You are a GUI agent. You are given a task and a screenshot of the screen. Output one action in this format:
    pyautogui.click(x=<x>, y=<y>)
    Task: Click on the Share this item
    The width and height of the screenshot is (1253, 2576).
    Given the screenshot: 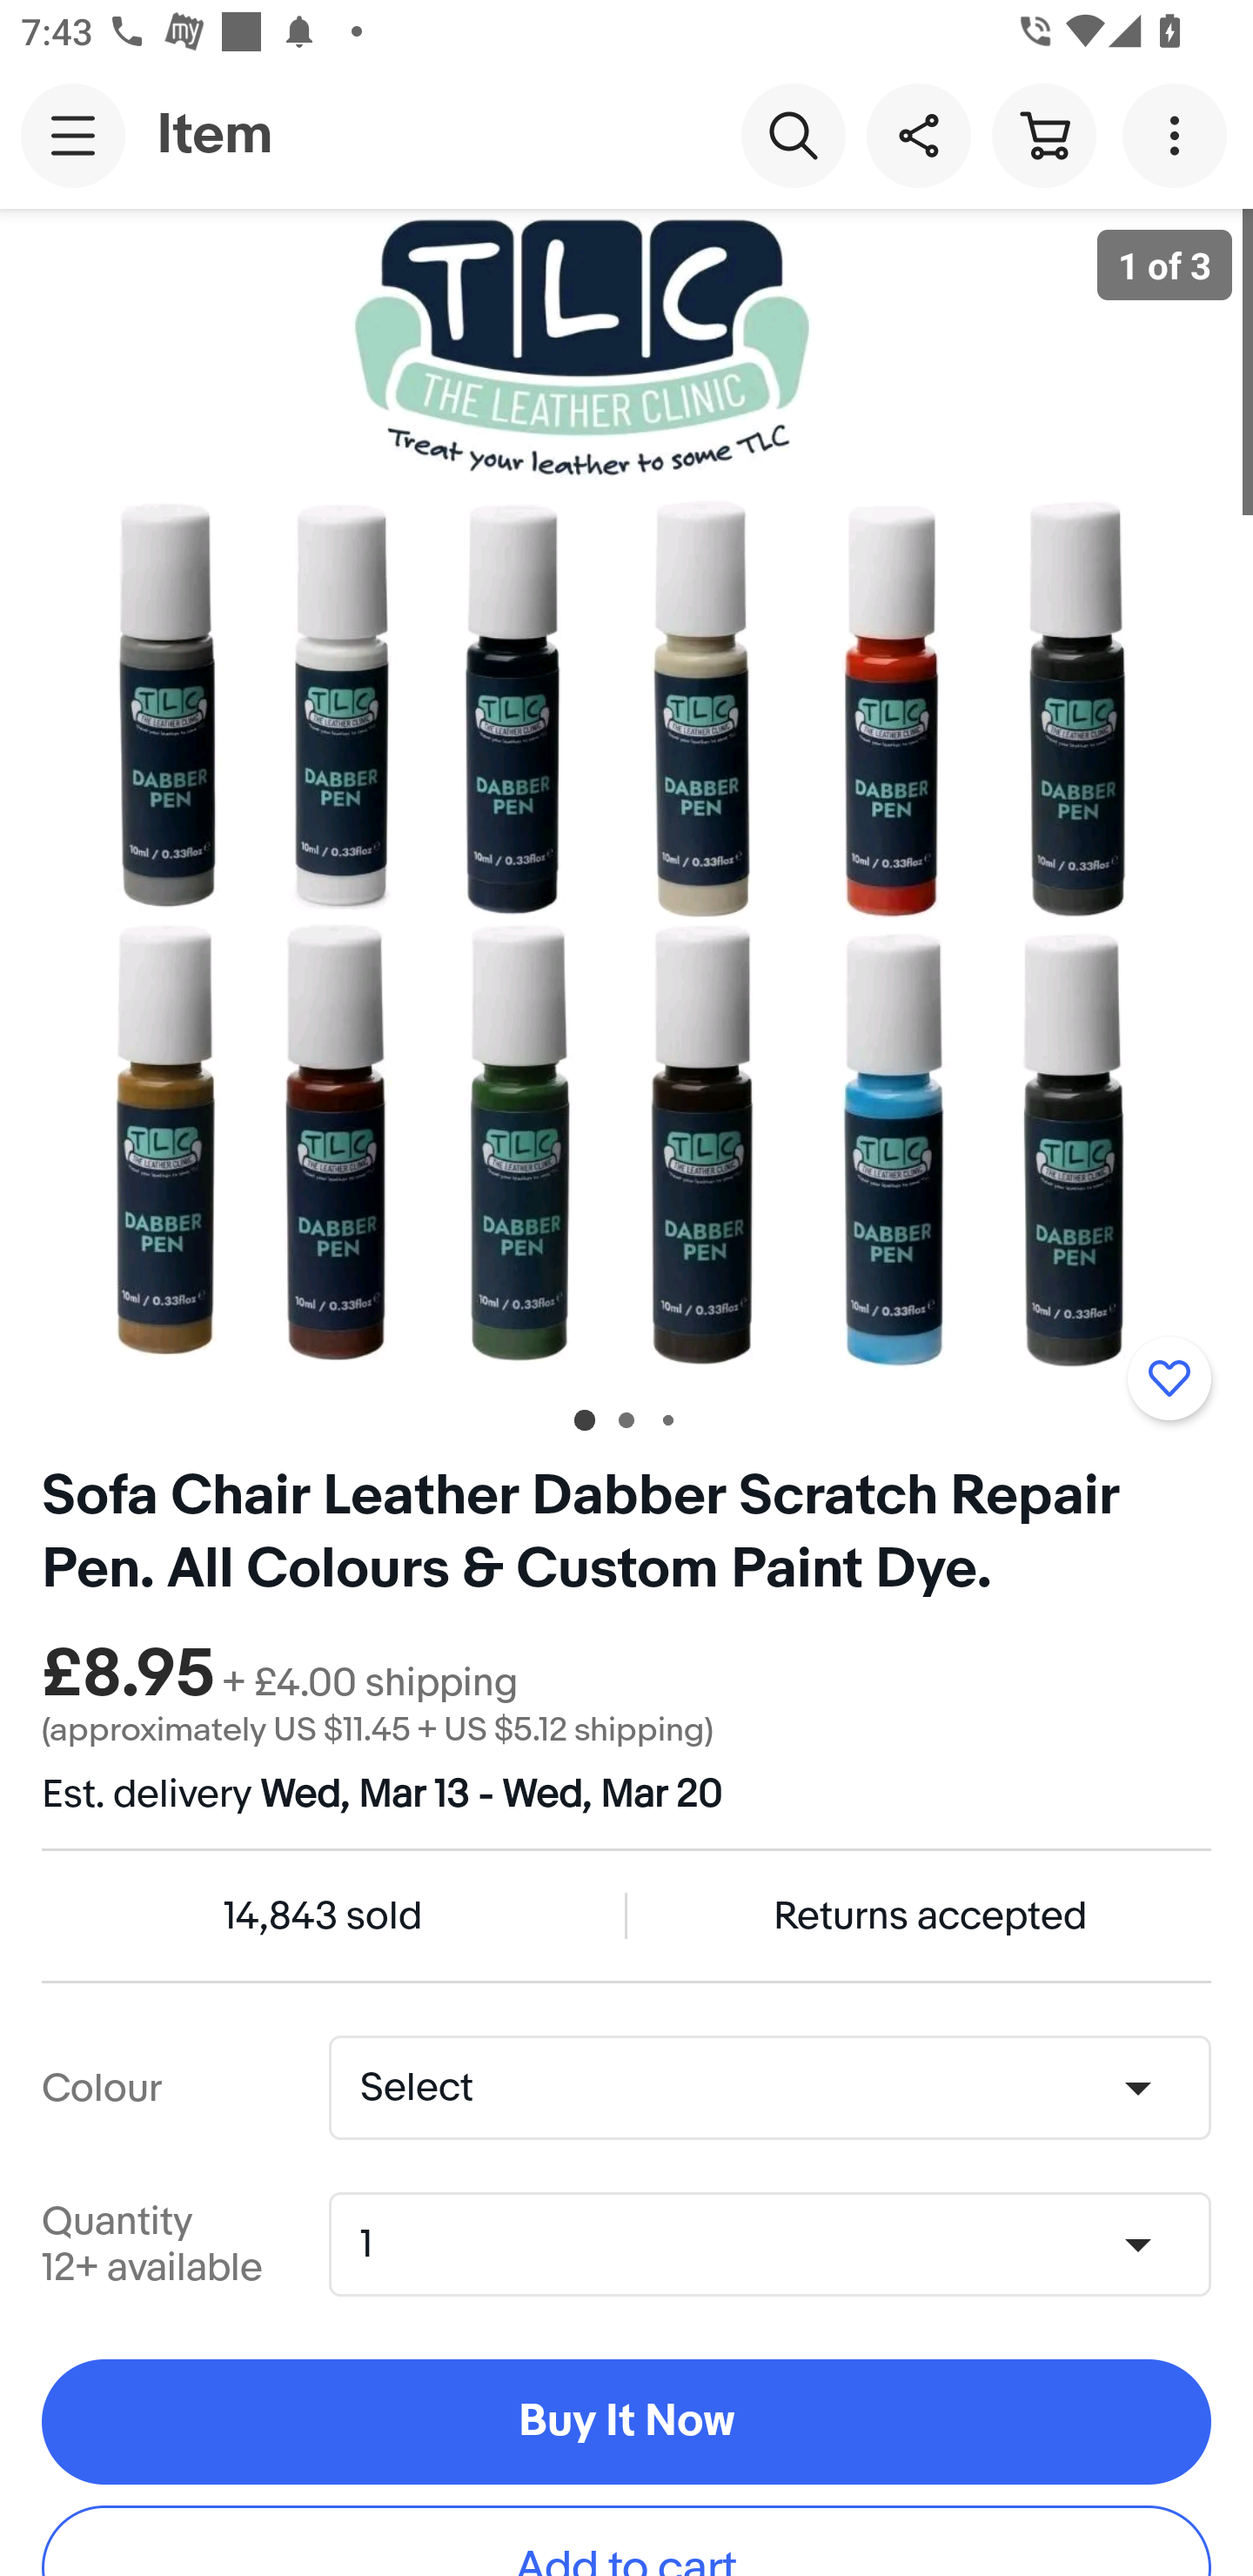 What is the action you would take?
    pyautogui.click(x=918, y=134)
    